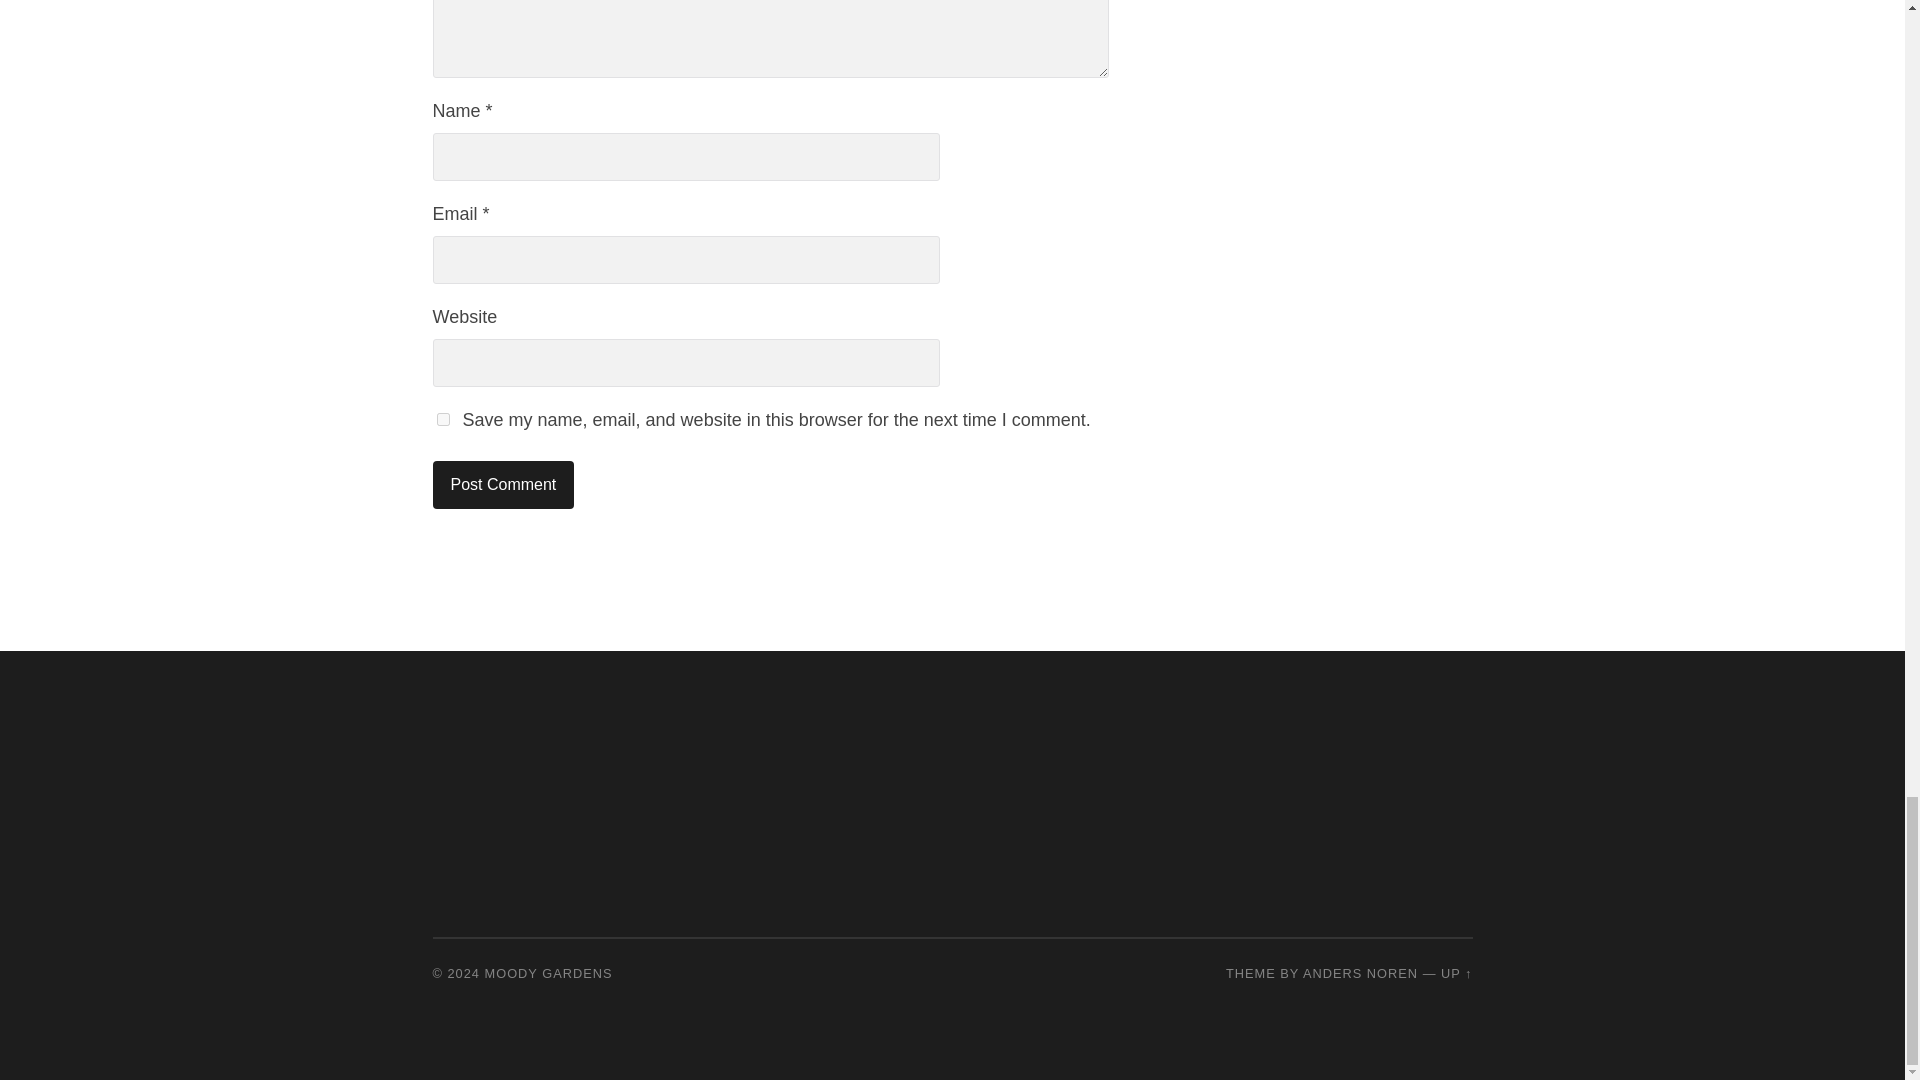 The image size is (1920, 1080). Describe the element at coordinates (1456, 972) in the screenshot. I see `To the top` at that location.